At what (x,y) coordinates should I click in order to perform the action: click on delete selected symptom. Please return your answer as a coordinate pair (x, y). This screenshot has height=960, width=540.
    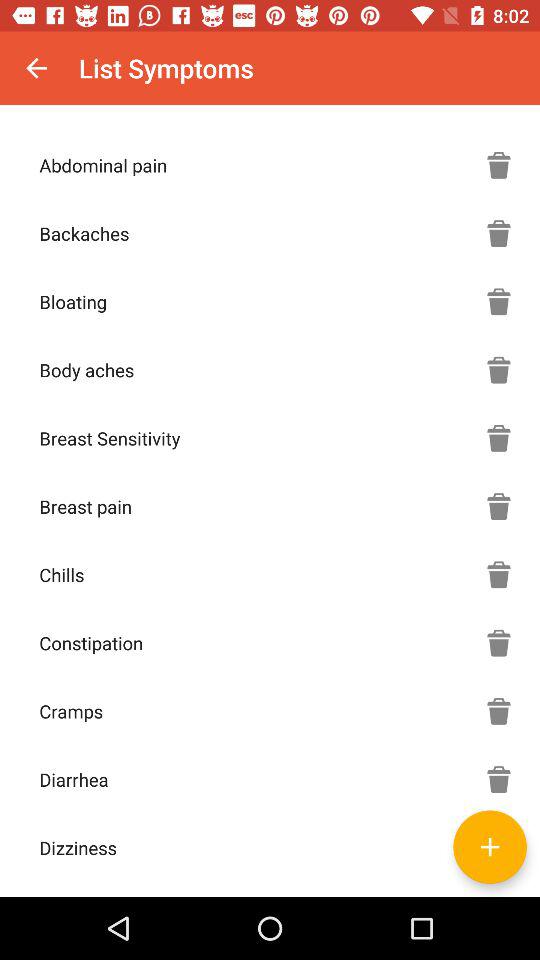
    Looking at the image, I should click on (499, 779).